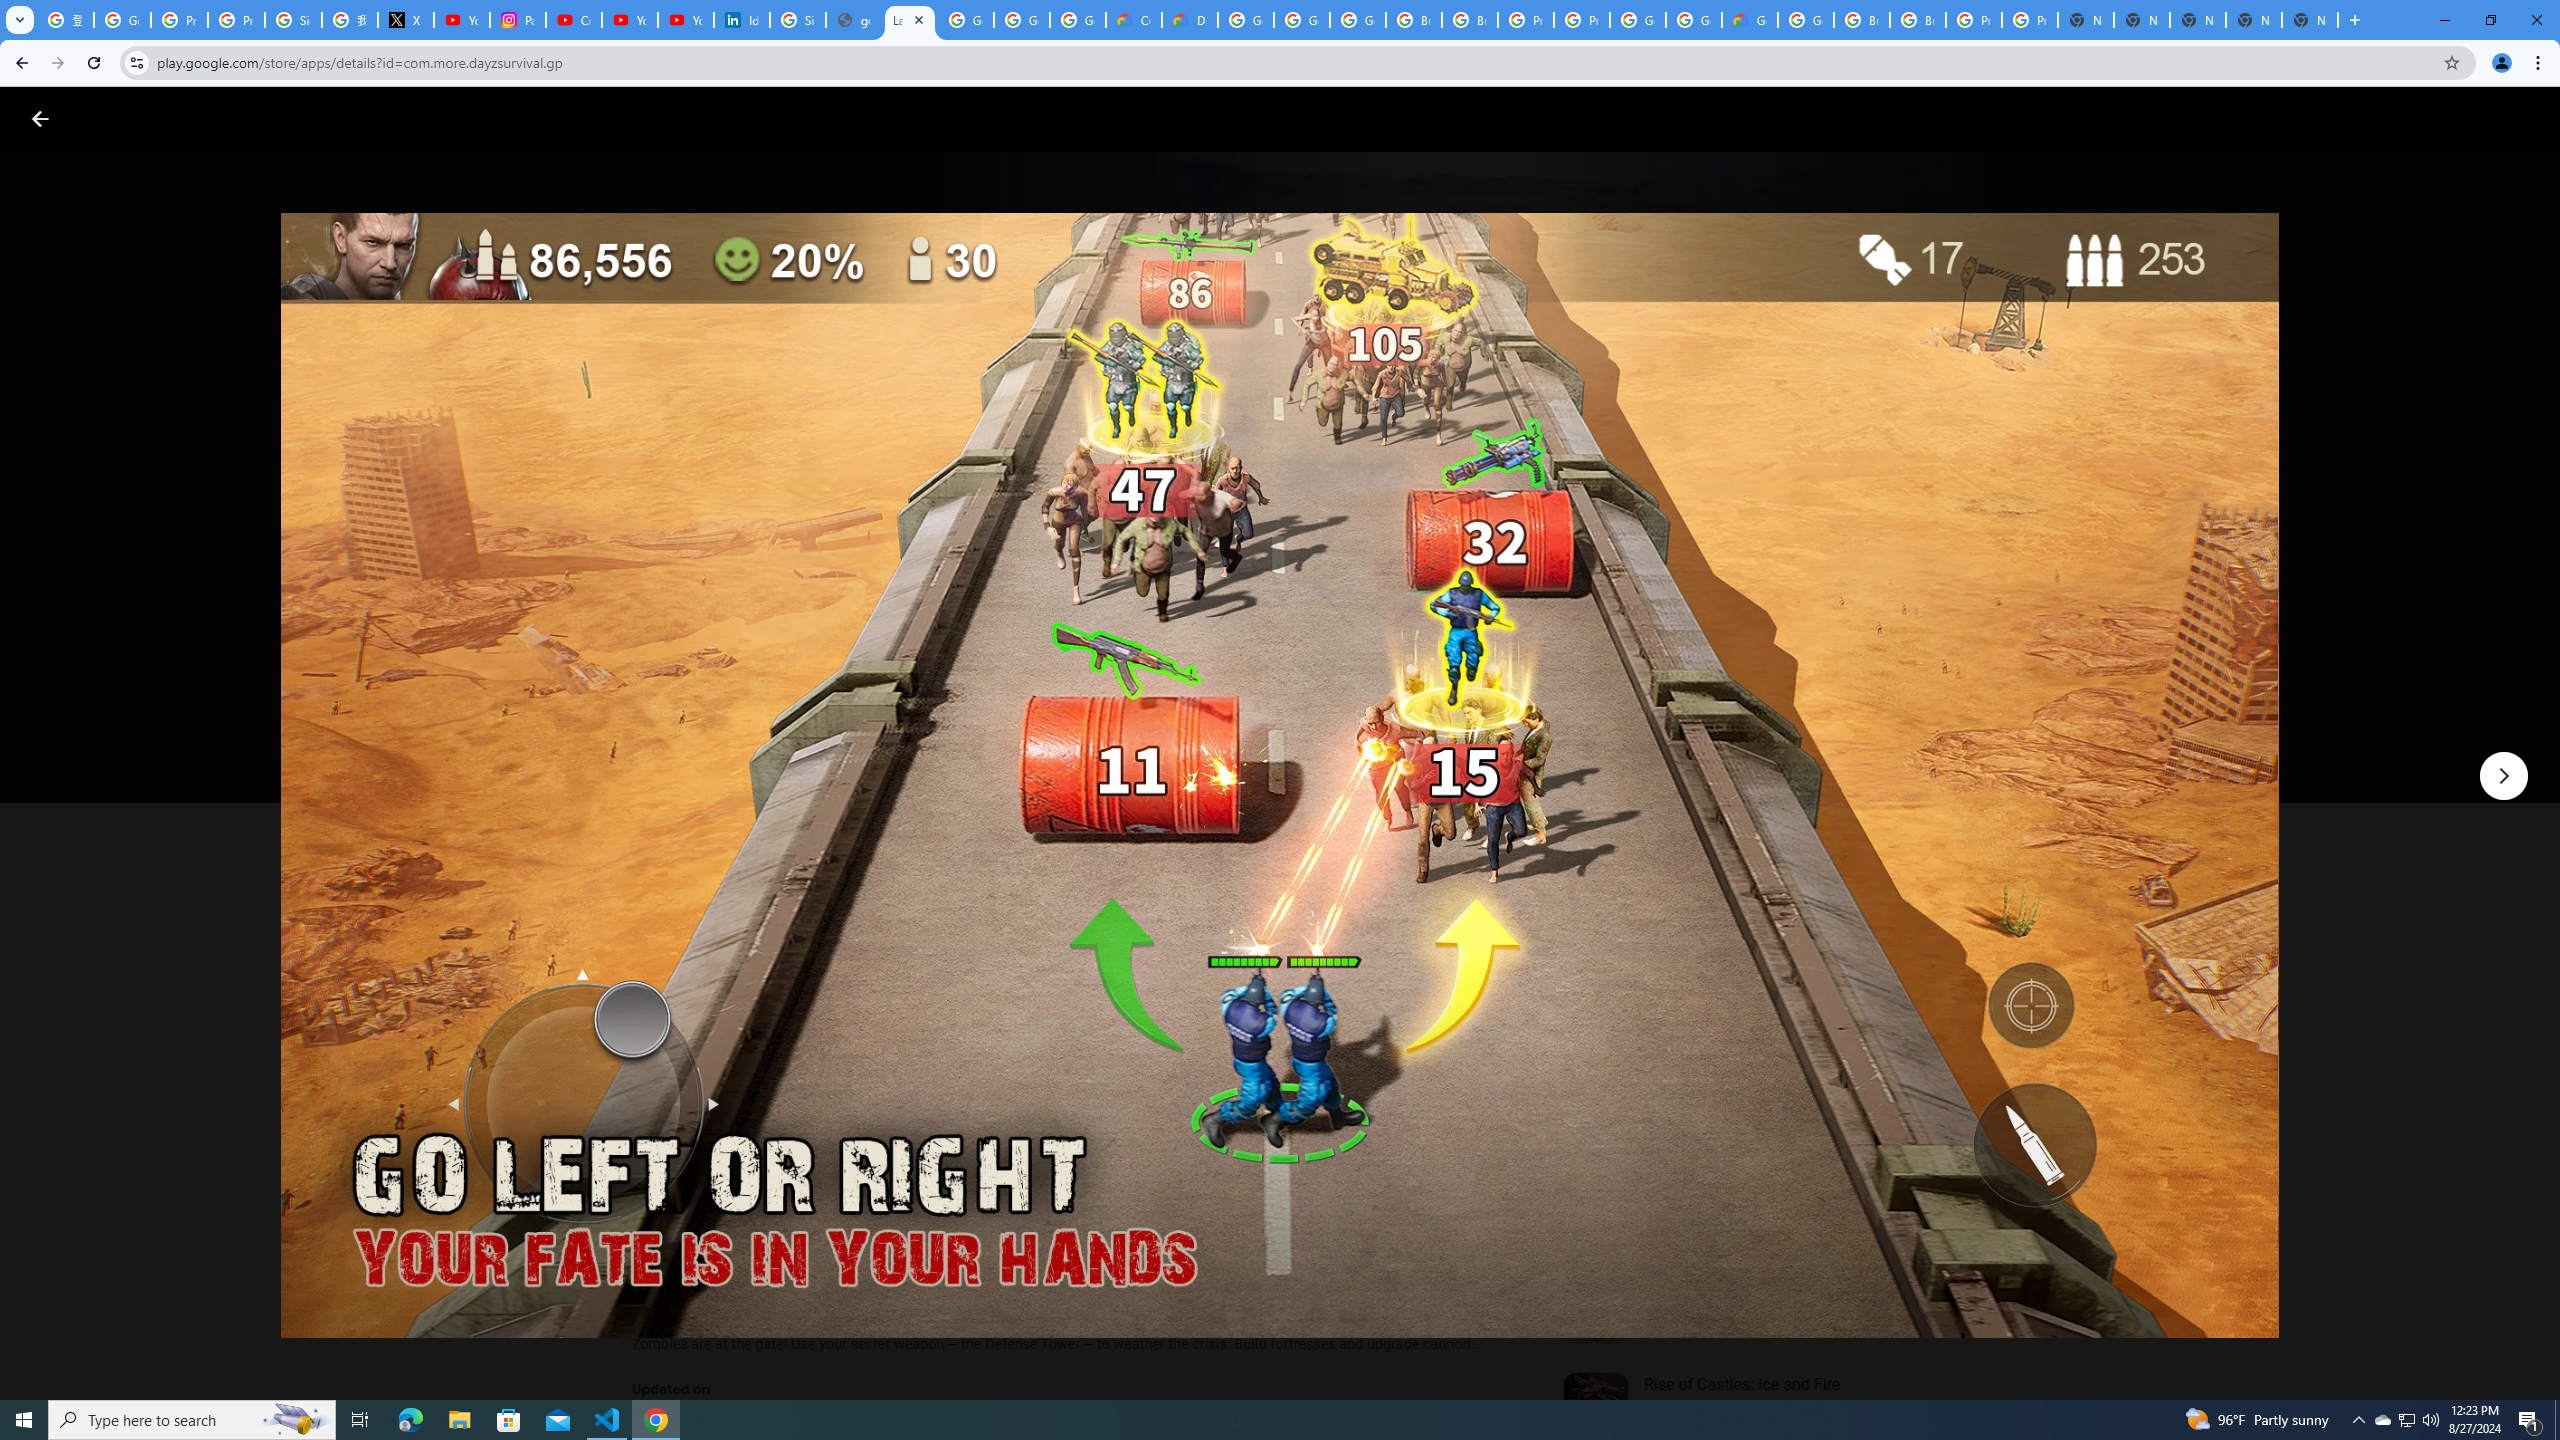 Image resolution: width=2560 pixels, height=1440 pixels. I want to click on Last Shelter: Survival - Apps on Google Play, so click(910, 20).